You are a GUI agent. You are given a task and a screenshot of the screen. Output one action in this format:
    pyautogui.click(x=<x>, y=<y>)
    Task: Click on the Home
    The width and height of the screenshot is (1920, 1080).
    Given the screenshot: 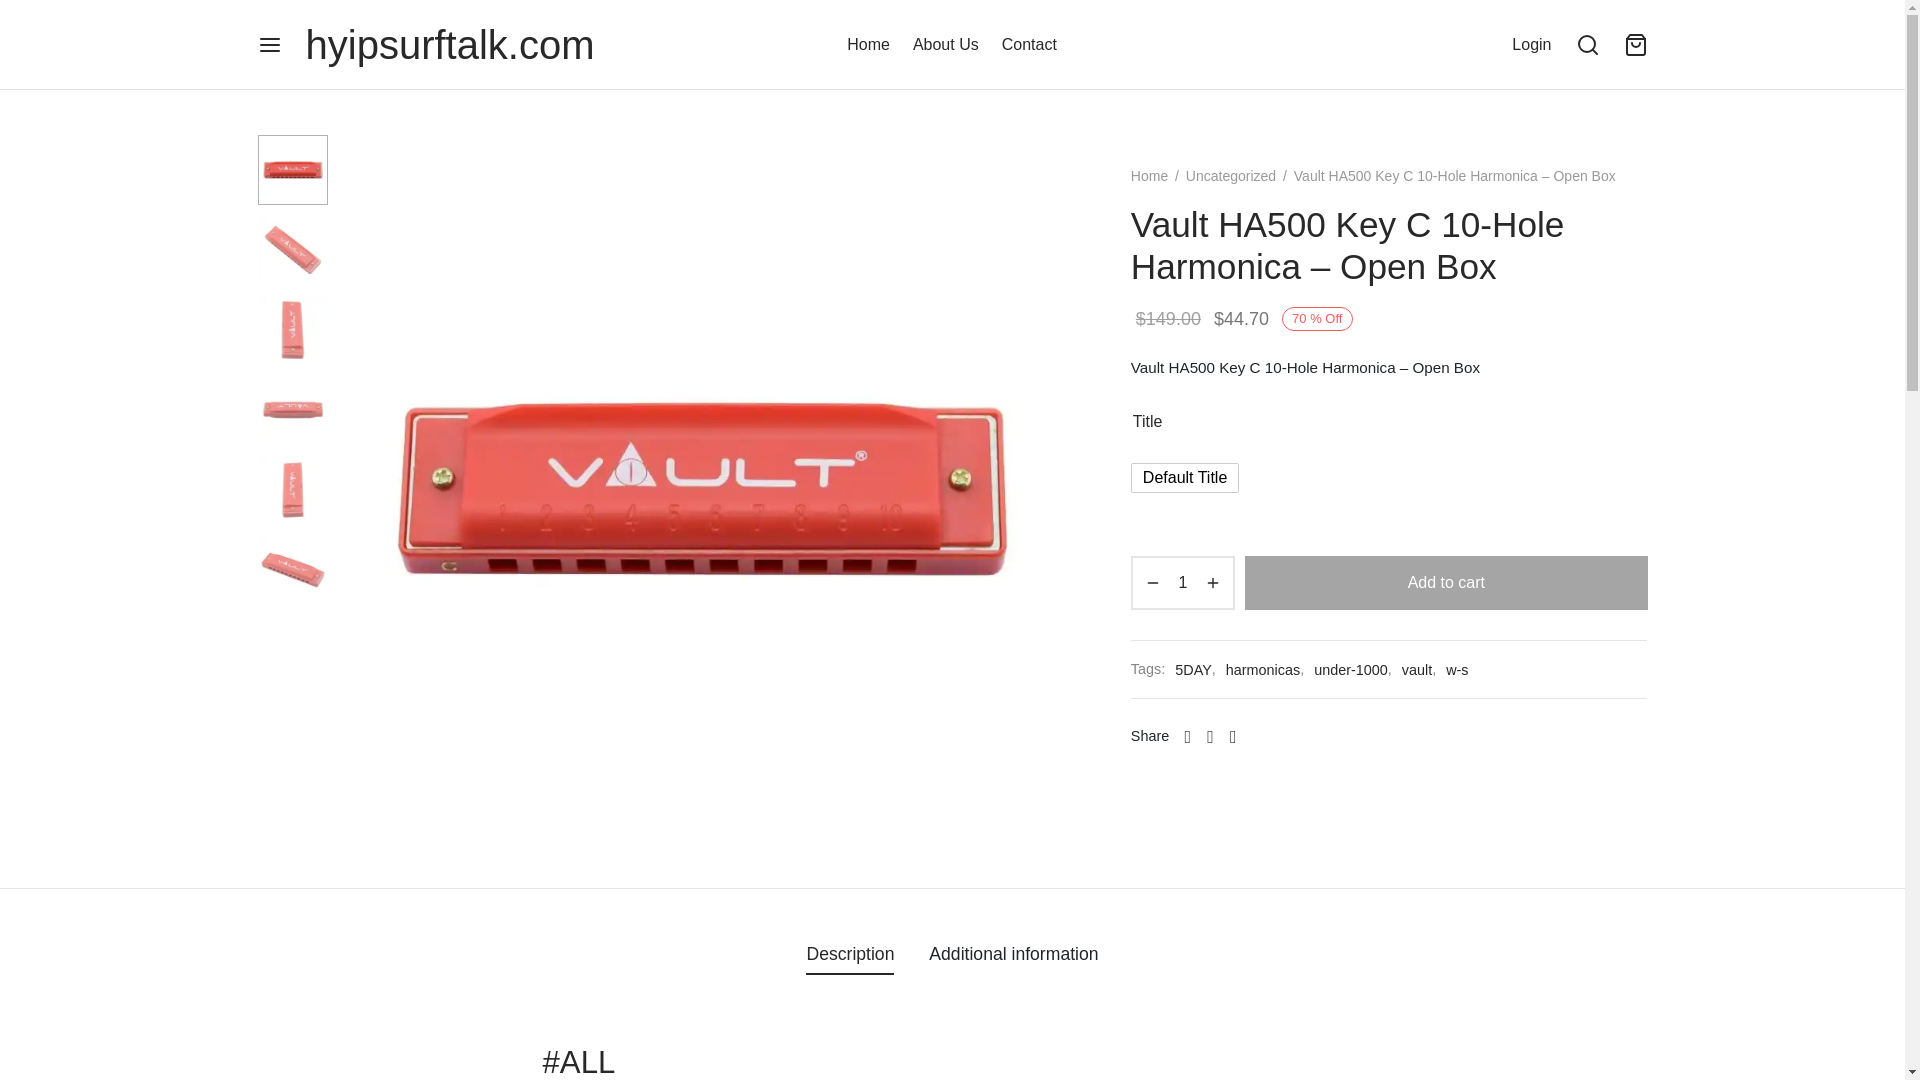 What is the action you would take?
    pyautogui.click(x=868, y=45)
    